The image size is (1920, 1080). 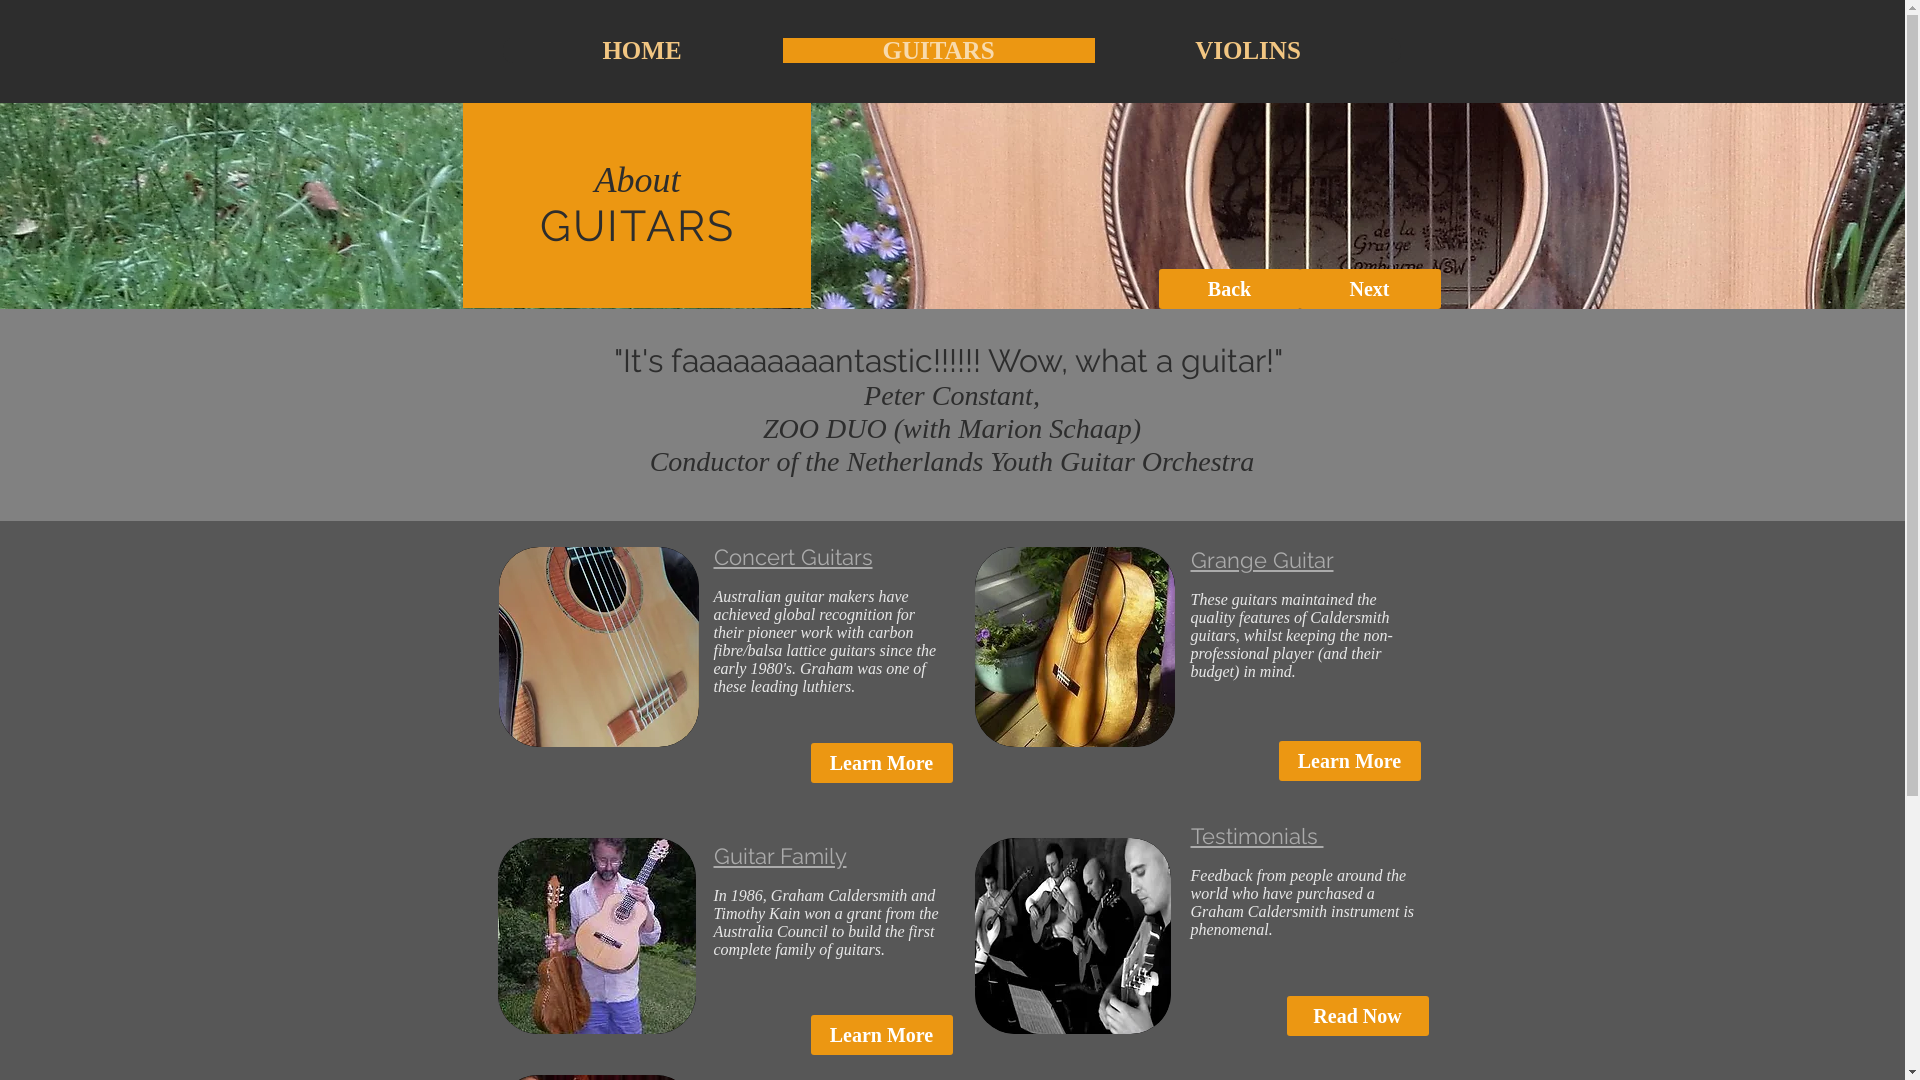 I want to click on Concert Guitars, so click(x=794, y=557).